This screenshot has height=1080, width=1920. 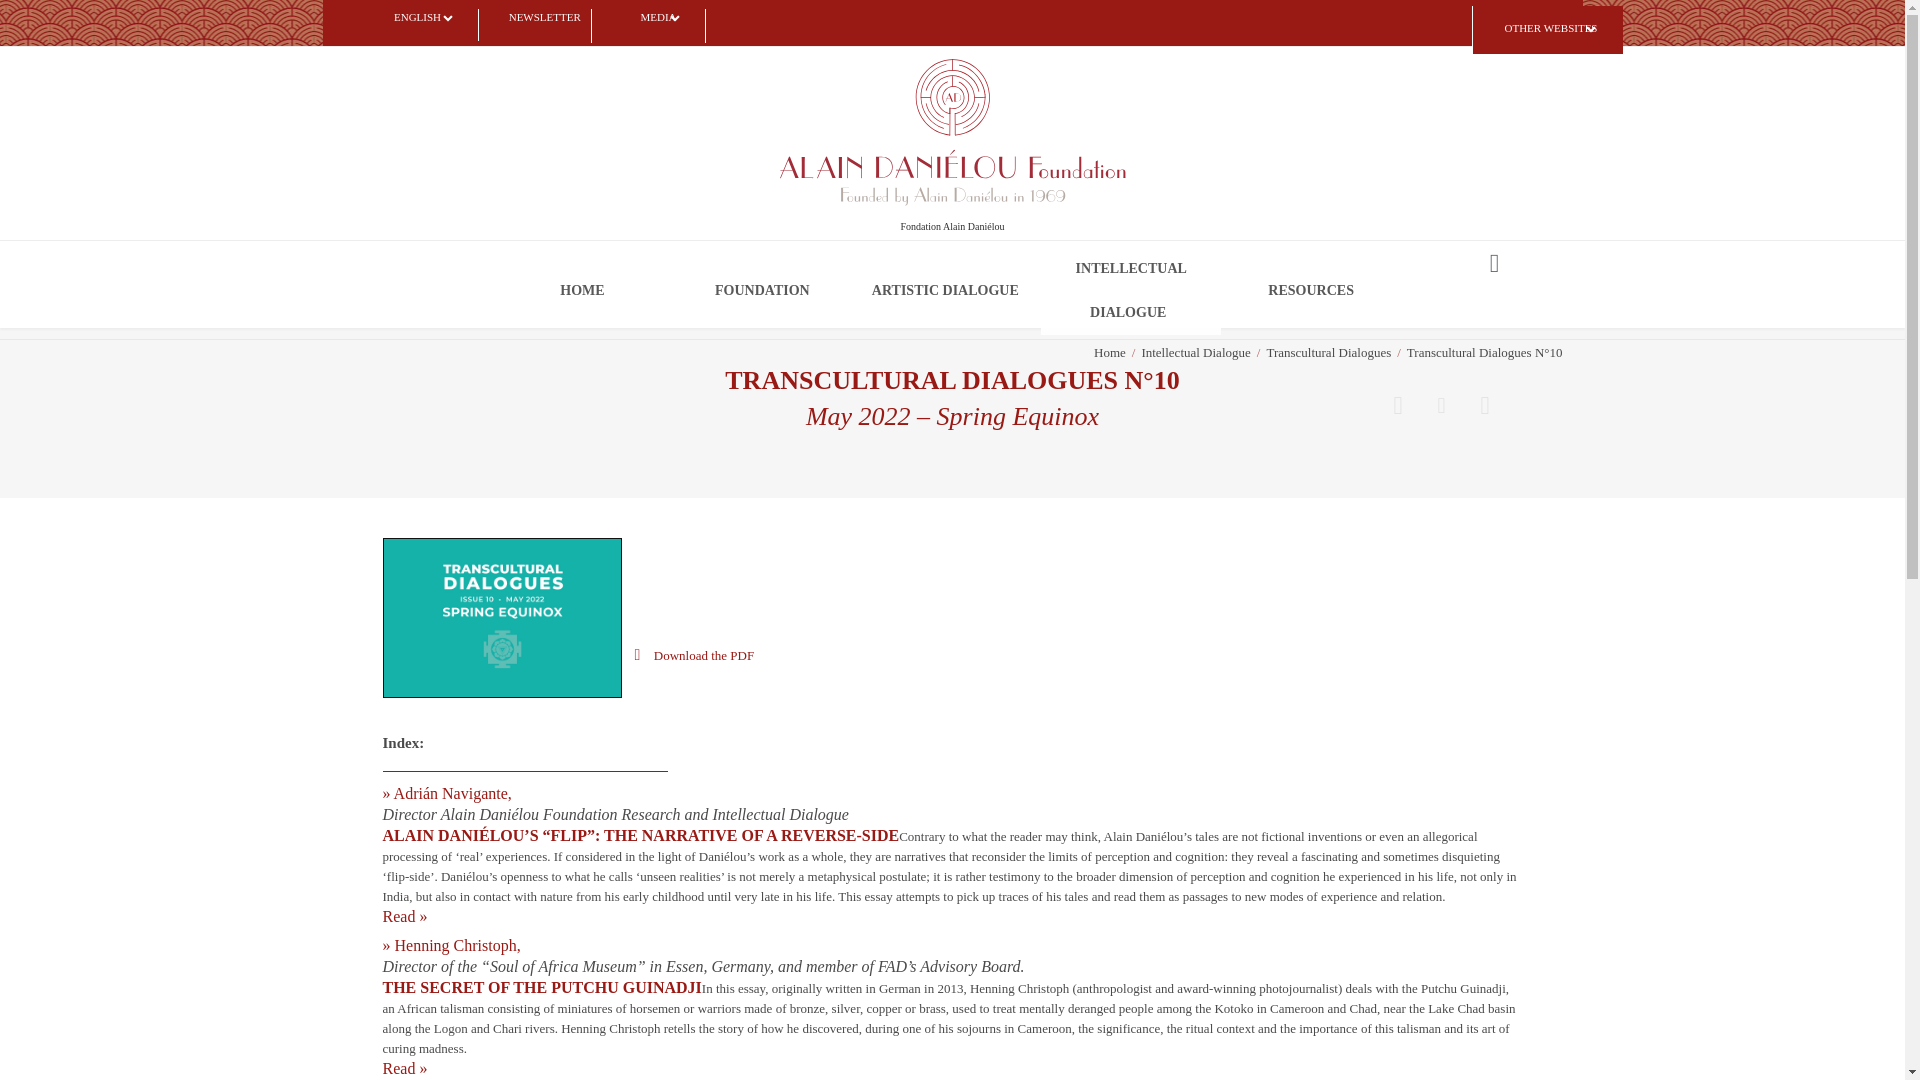 I want to click on FOUNDATION, so click(x=764, y=290).